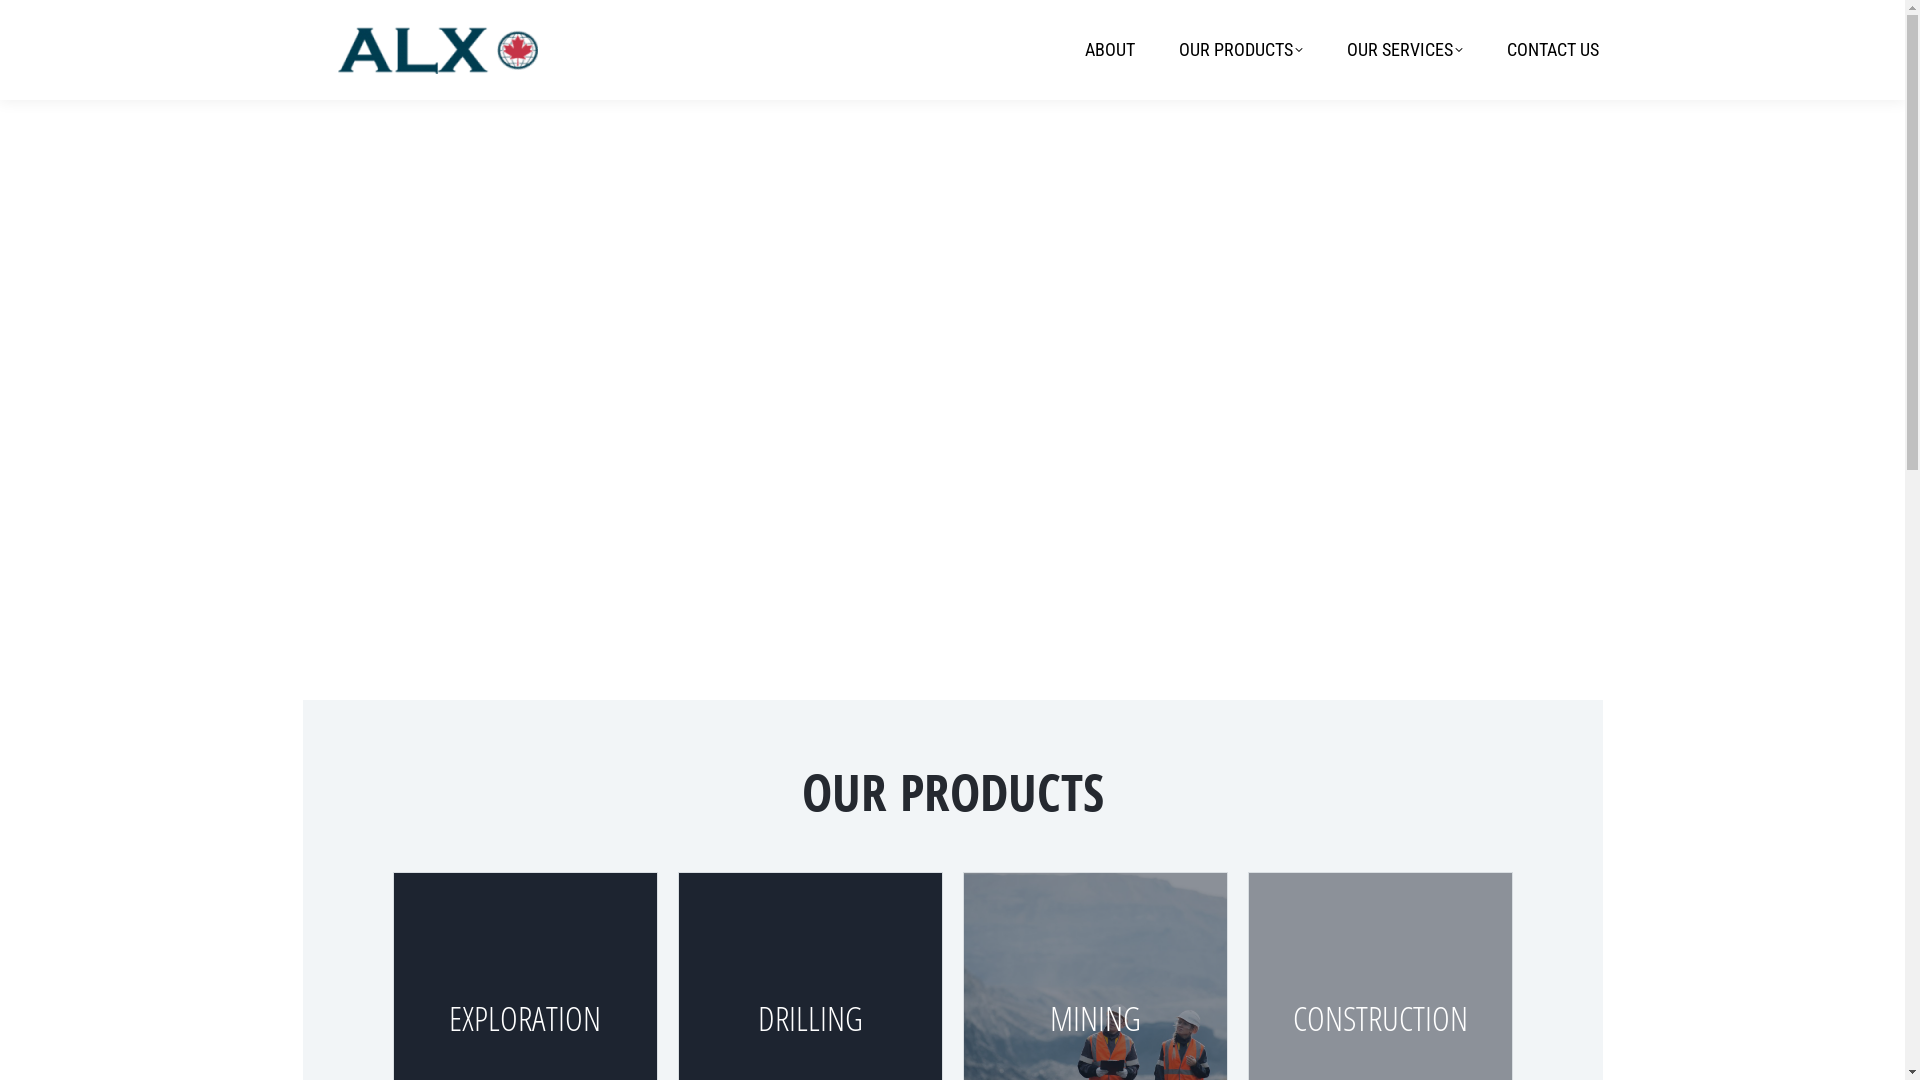 The height and width of the screenshot is (1080, 1920). Describe the element at coordinates (1404, 50) in the screenshot. I see `OUR SERVICES` at that location.